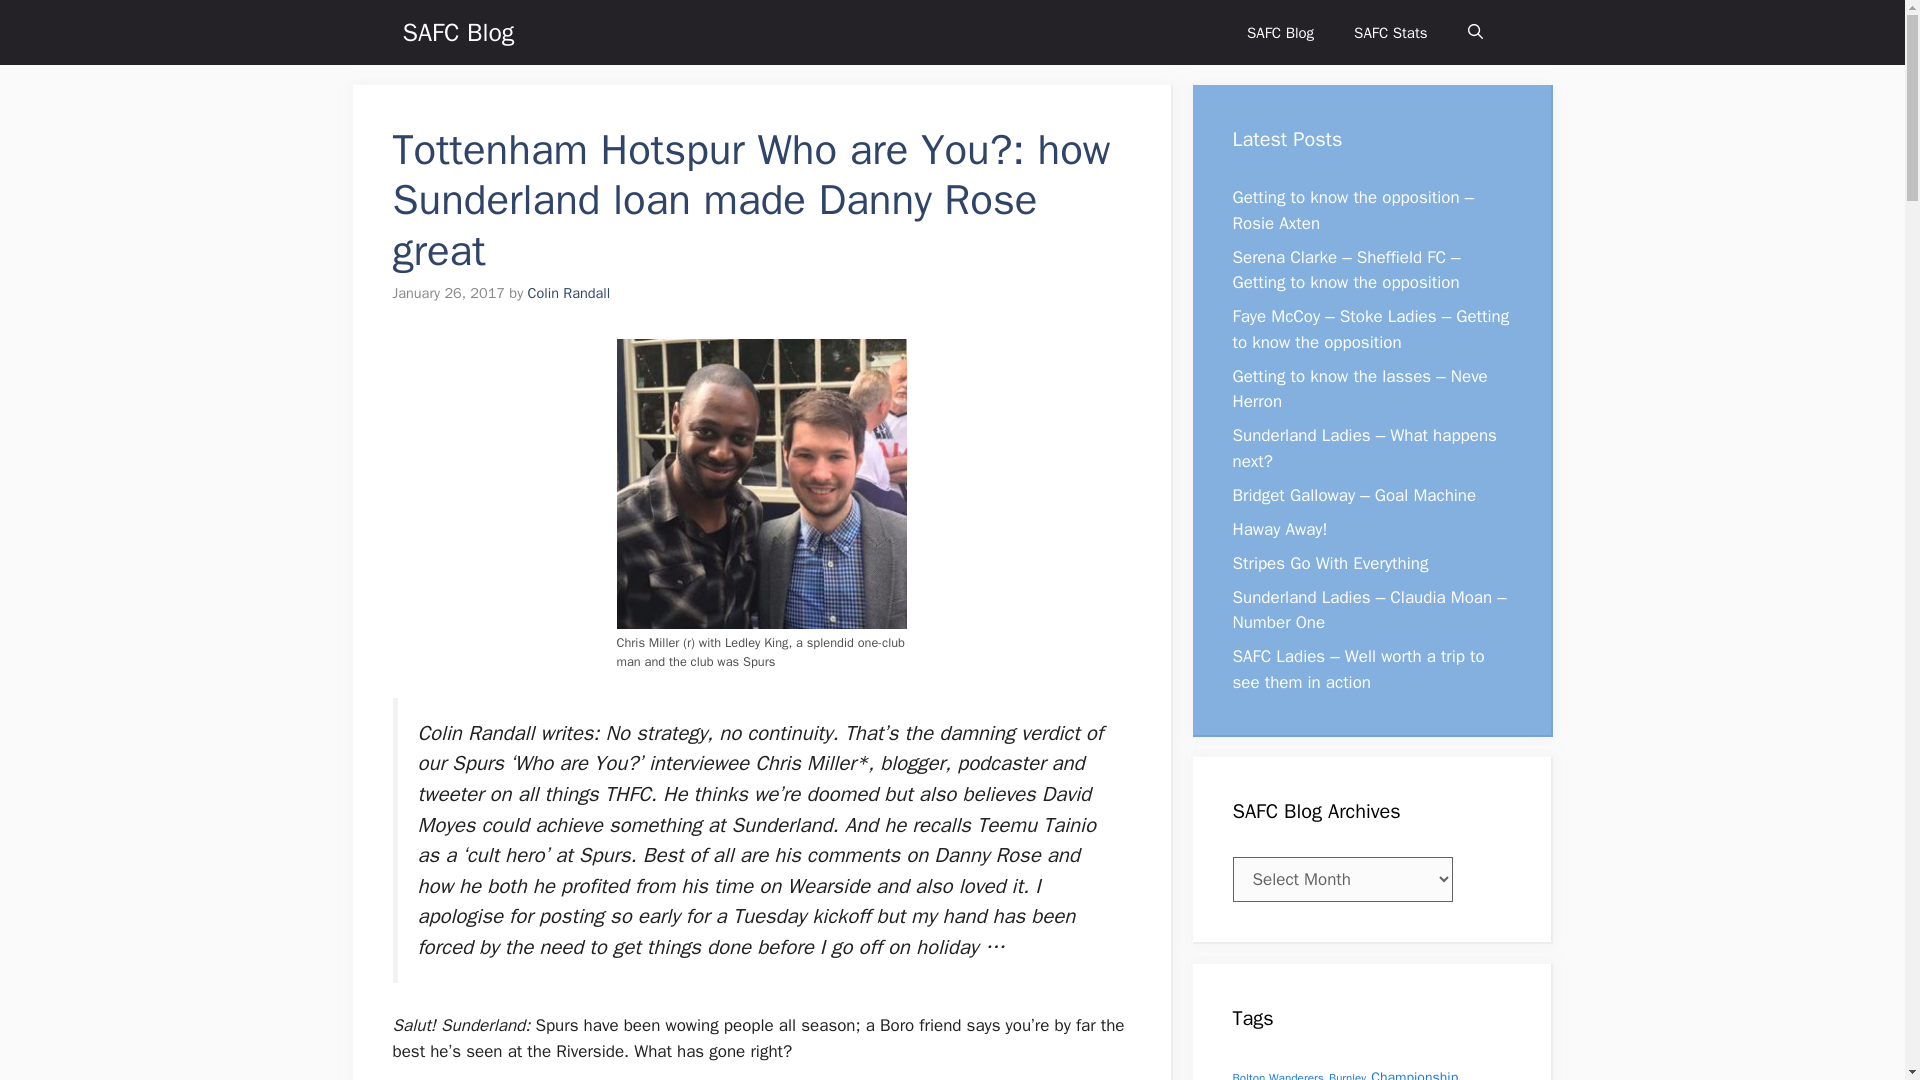 The height and width of the screenshot is (1080, 1920). I want to click on SAFC Blog, so click(458, 32).